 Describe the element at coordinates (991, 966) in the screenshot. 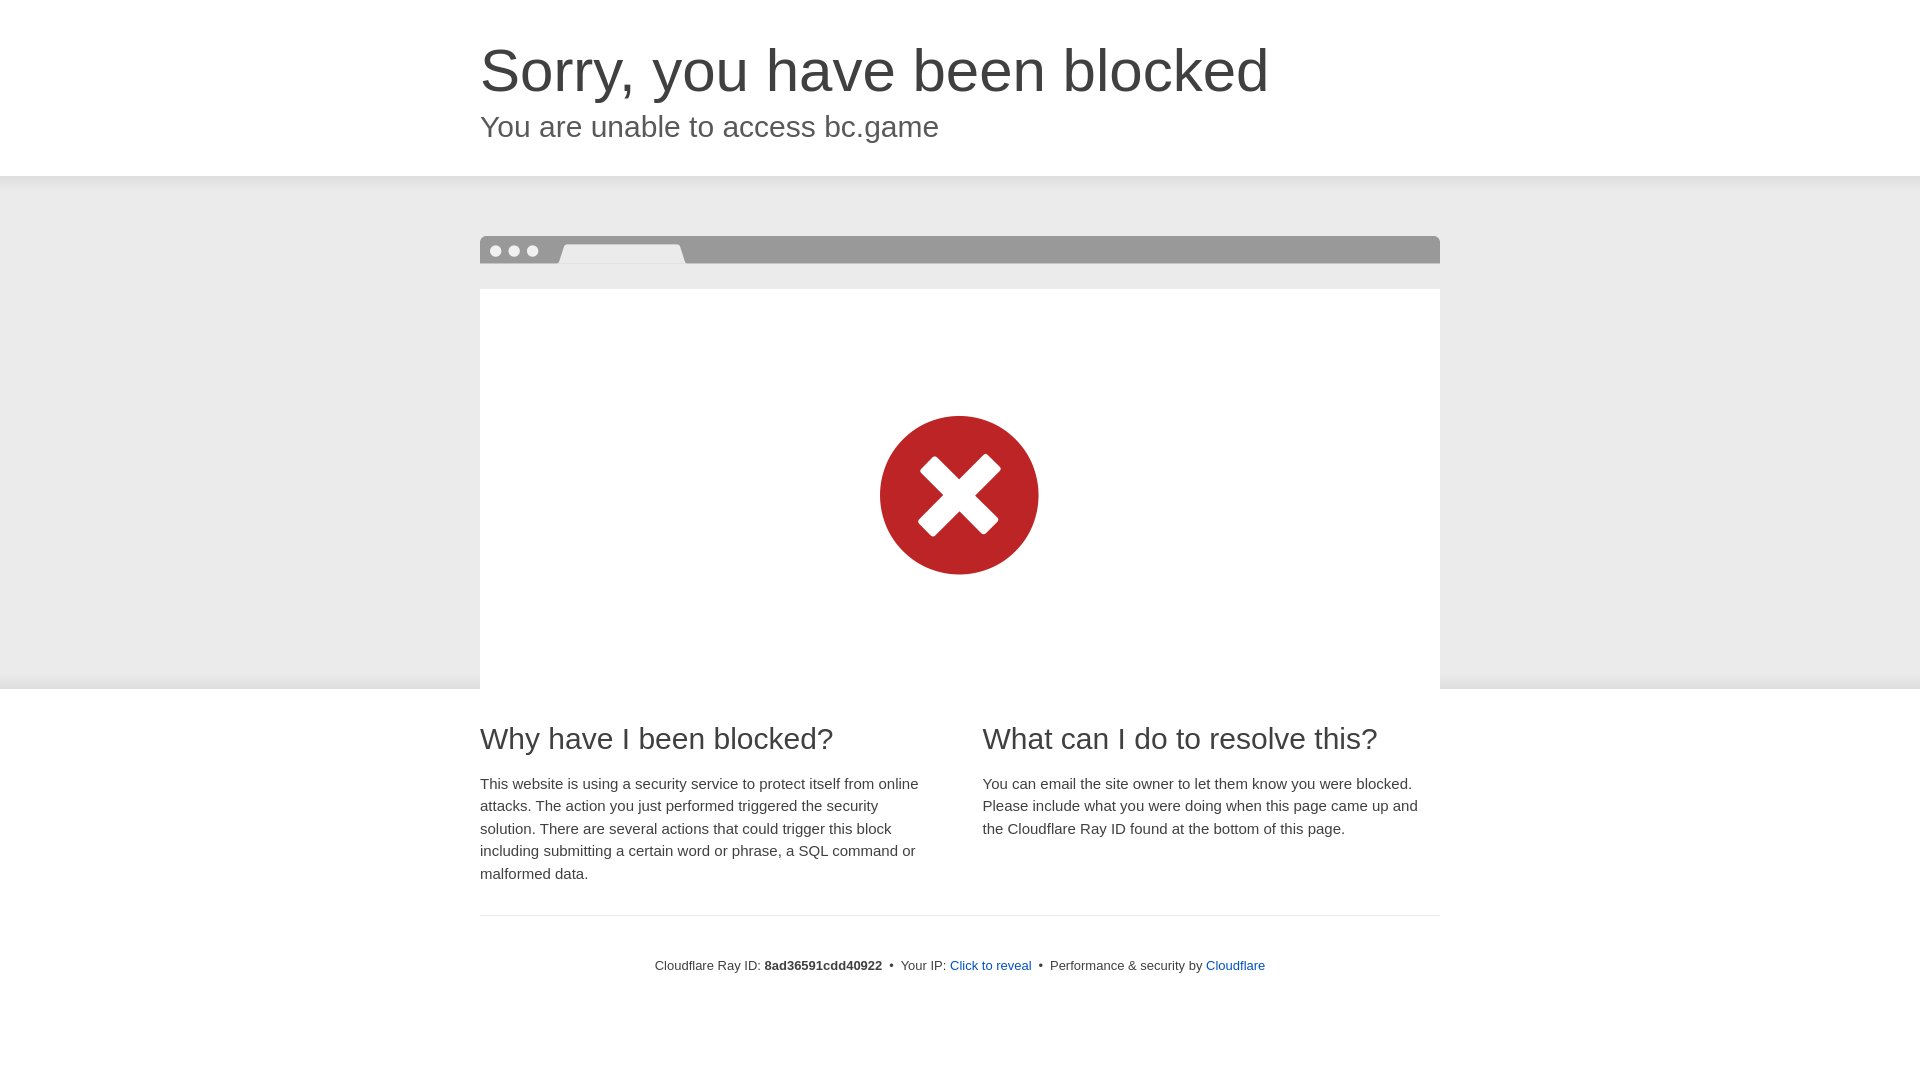

I see `Click to reveal` at that location.